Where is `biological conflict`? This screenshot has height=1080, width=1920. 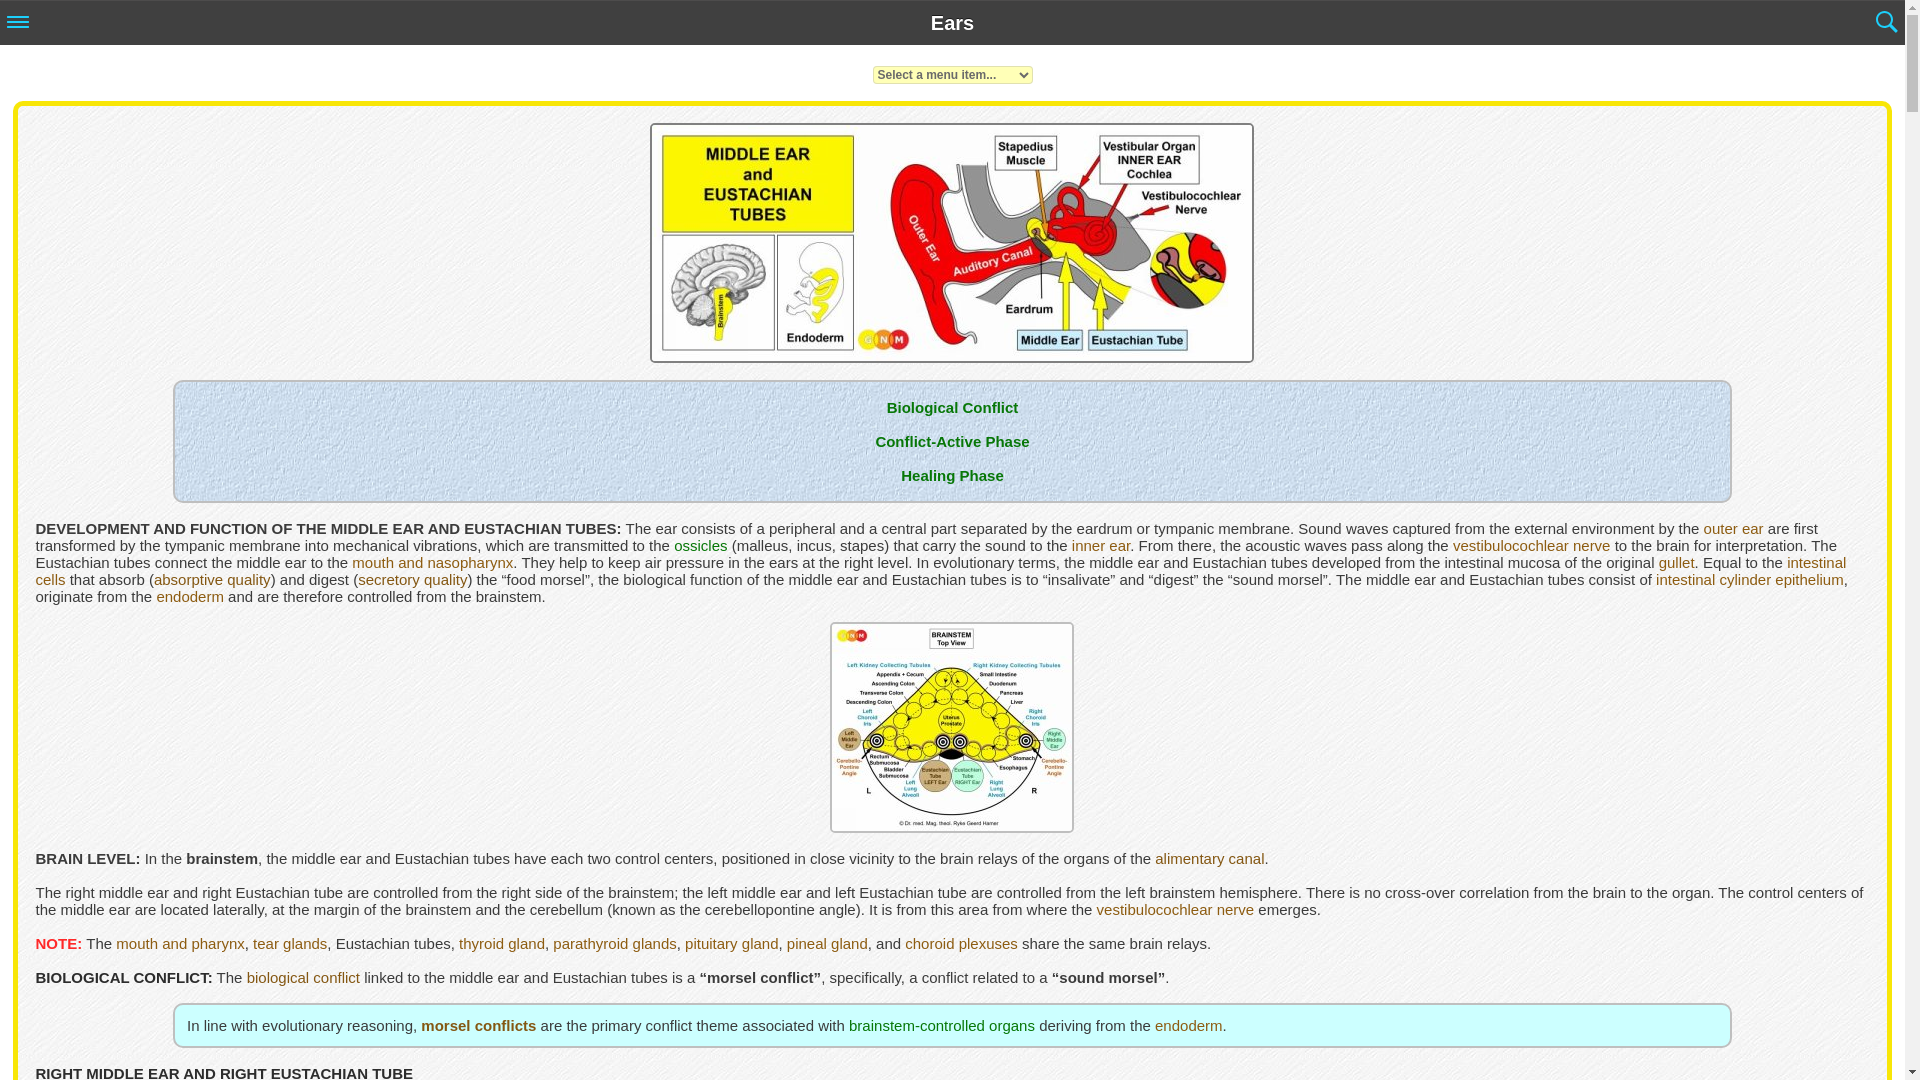 biological conflict is located at coordinates (304, 977).